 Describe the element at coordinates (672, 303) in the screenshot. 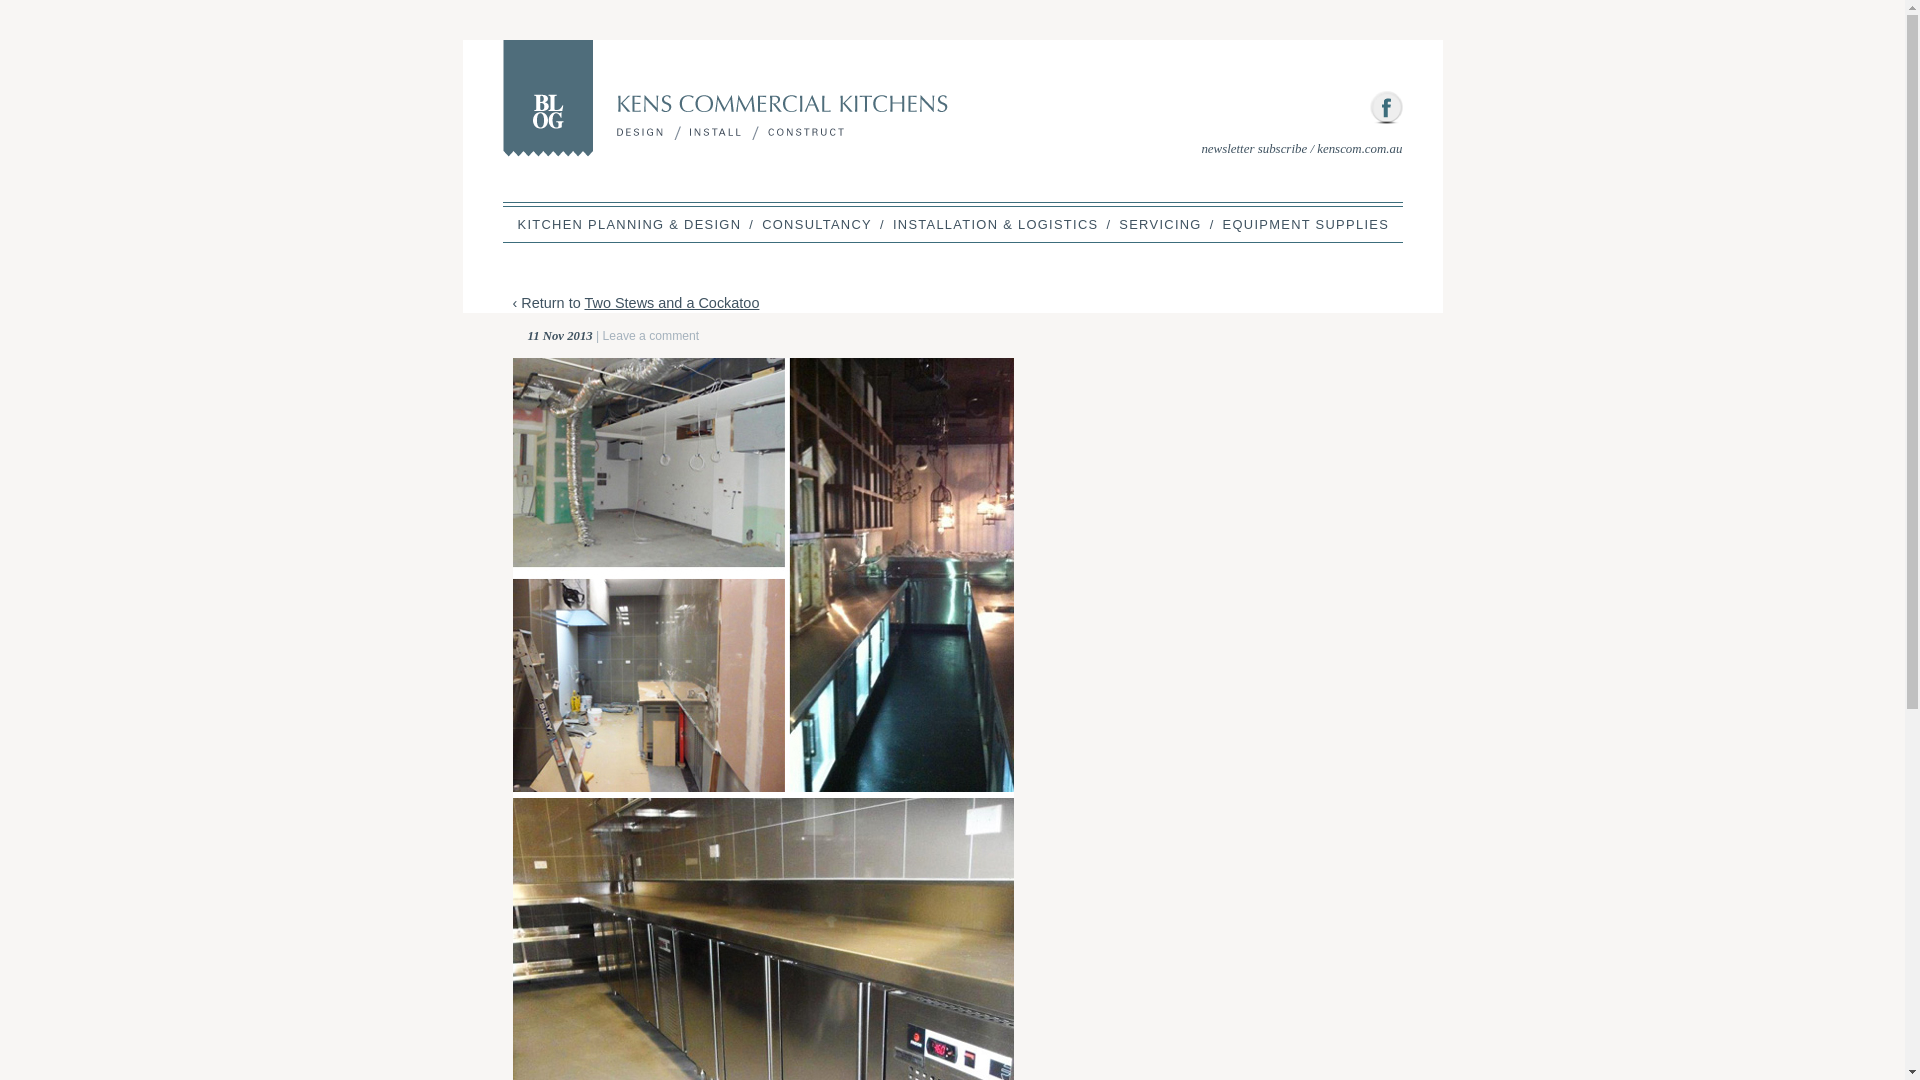

I see `Two Stews and a Cockatoo` at that location.